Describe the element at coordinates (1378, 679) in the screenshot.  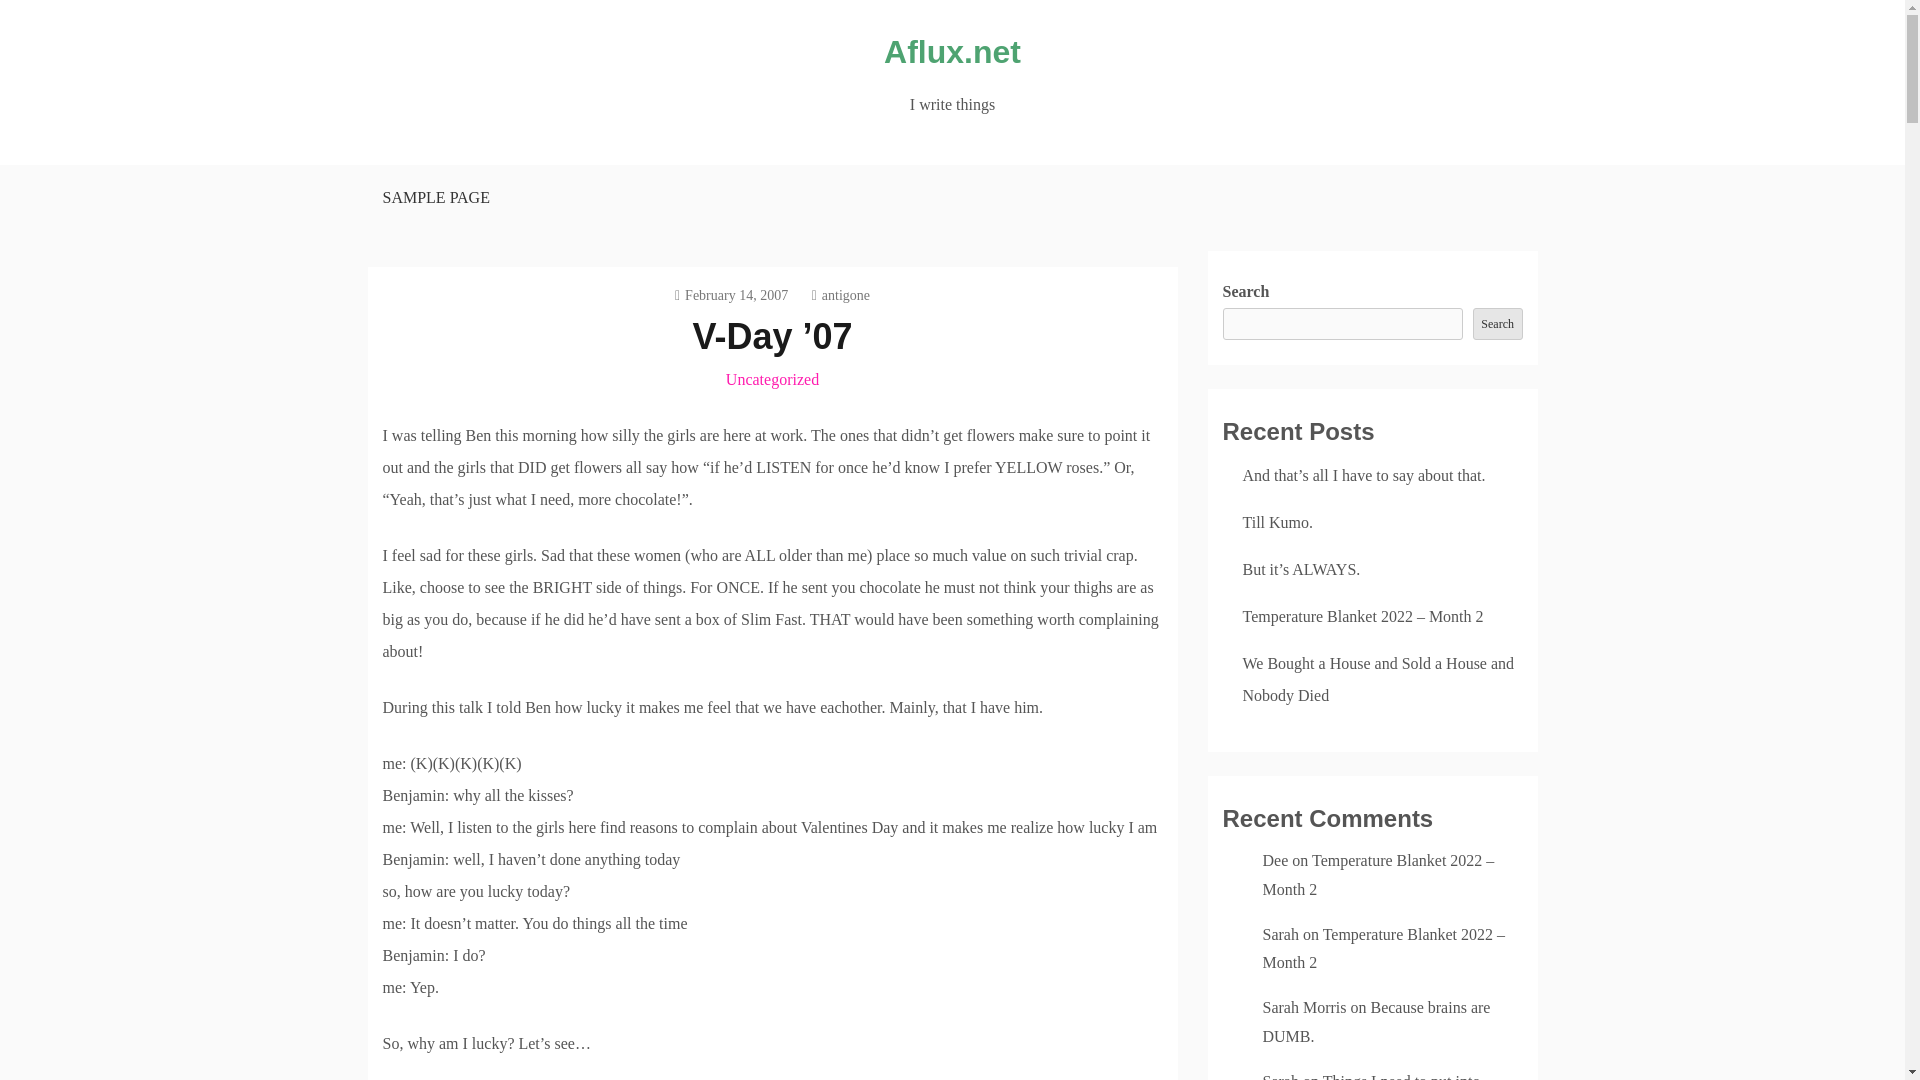
I see `We Bought a House and Sold a House and Nobody Died` at that location.